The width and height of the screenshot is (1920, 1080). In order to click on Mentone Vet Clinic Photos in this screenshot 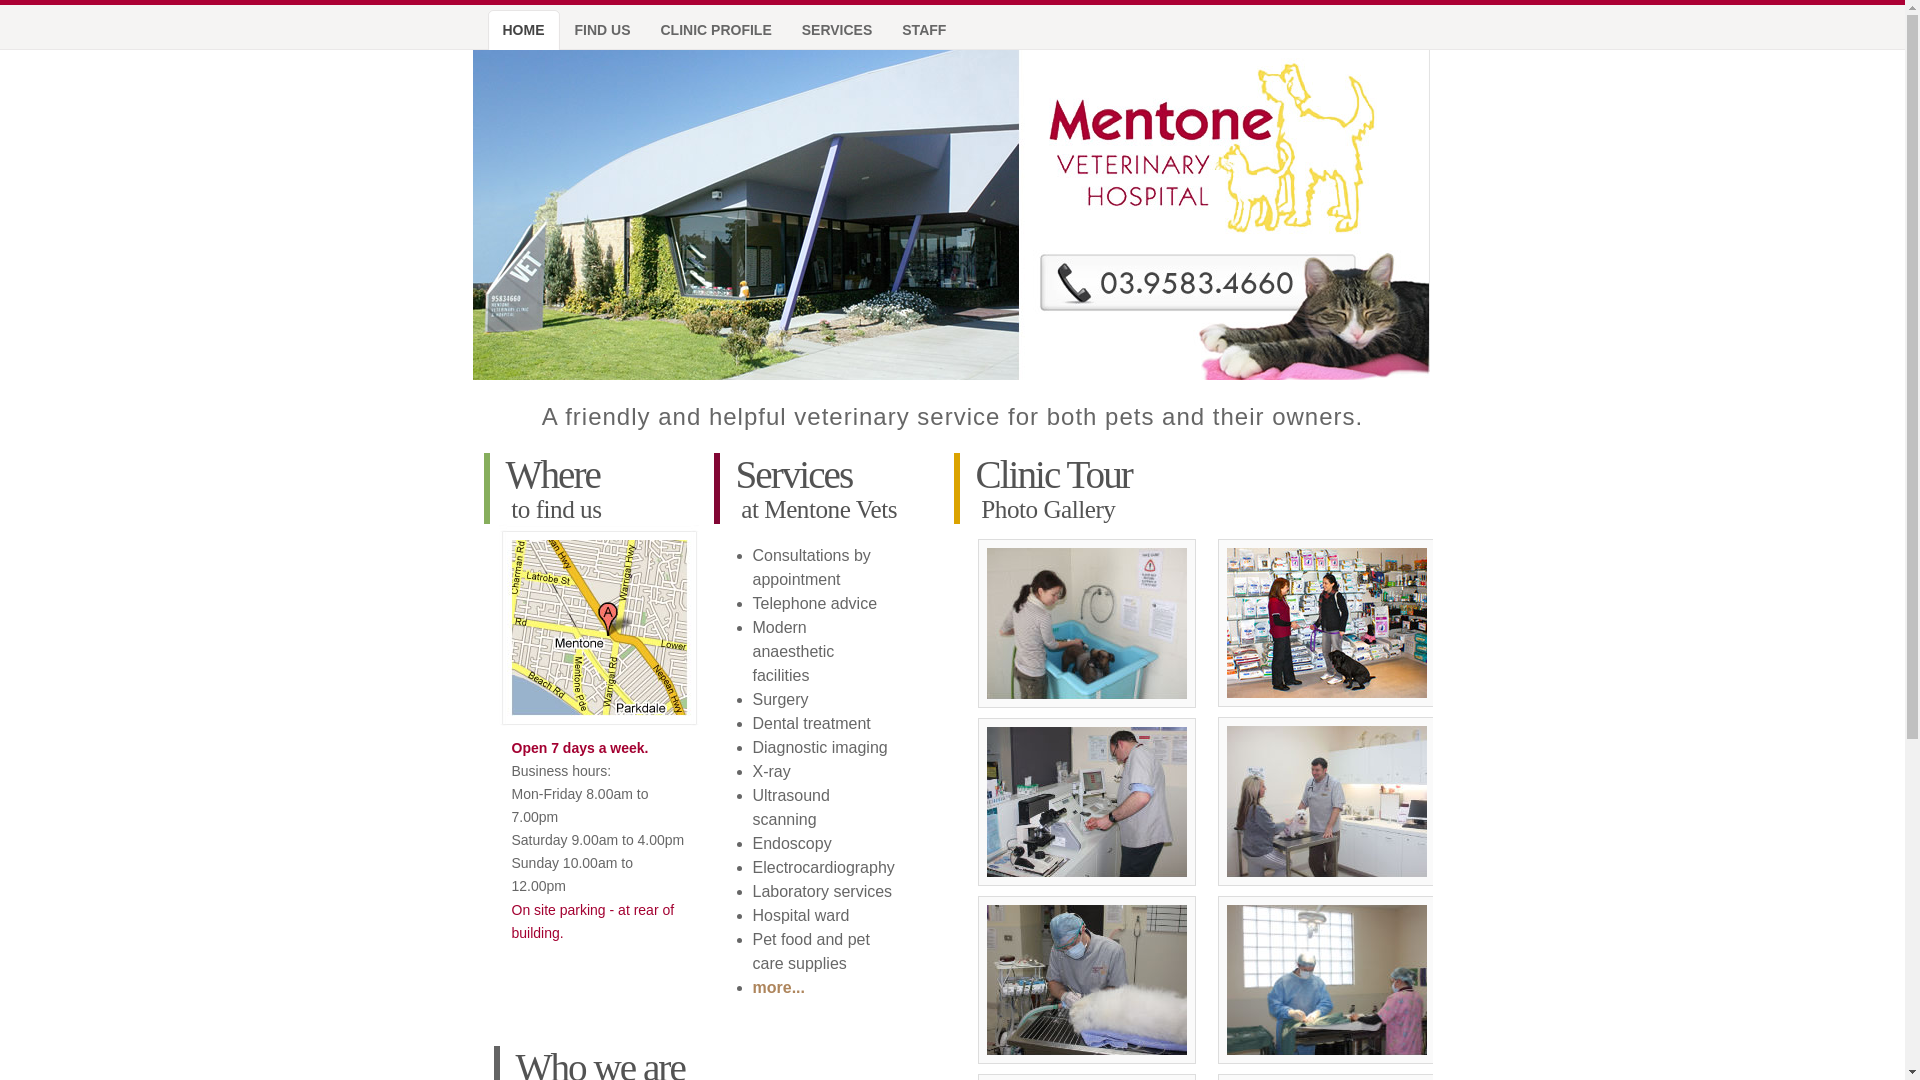, I will do `click(1326, 723)`.